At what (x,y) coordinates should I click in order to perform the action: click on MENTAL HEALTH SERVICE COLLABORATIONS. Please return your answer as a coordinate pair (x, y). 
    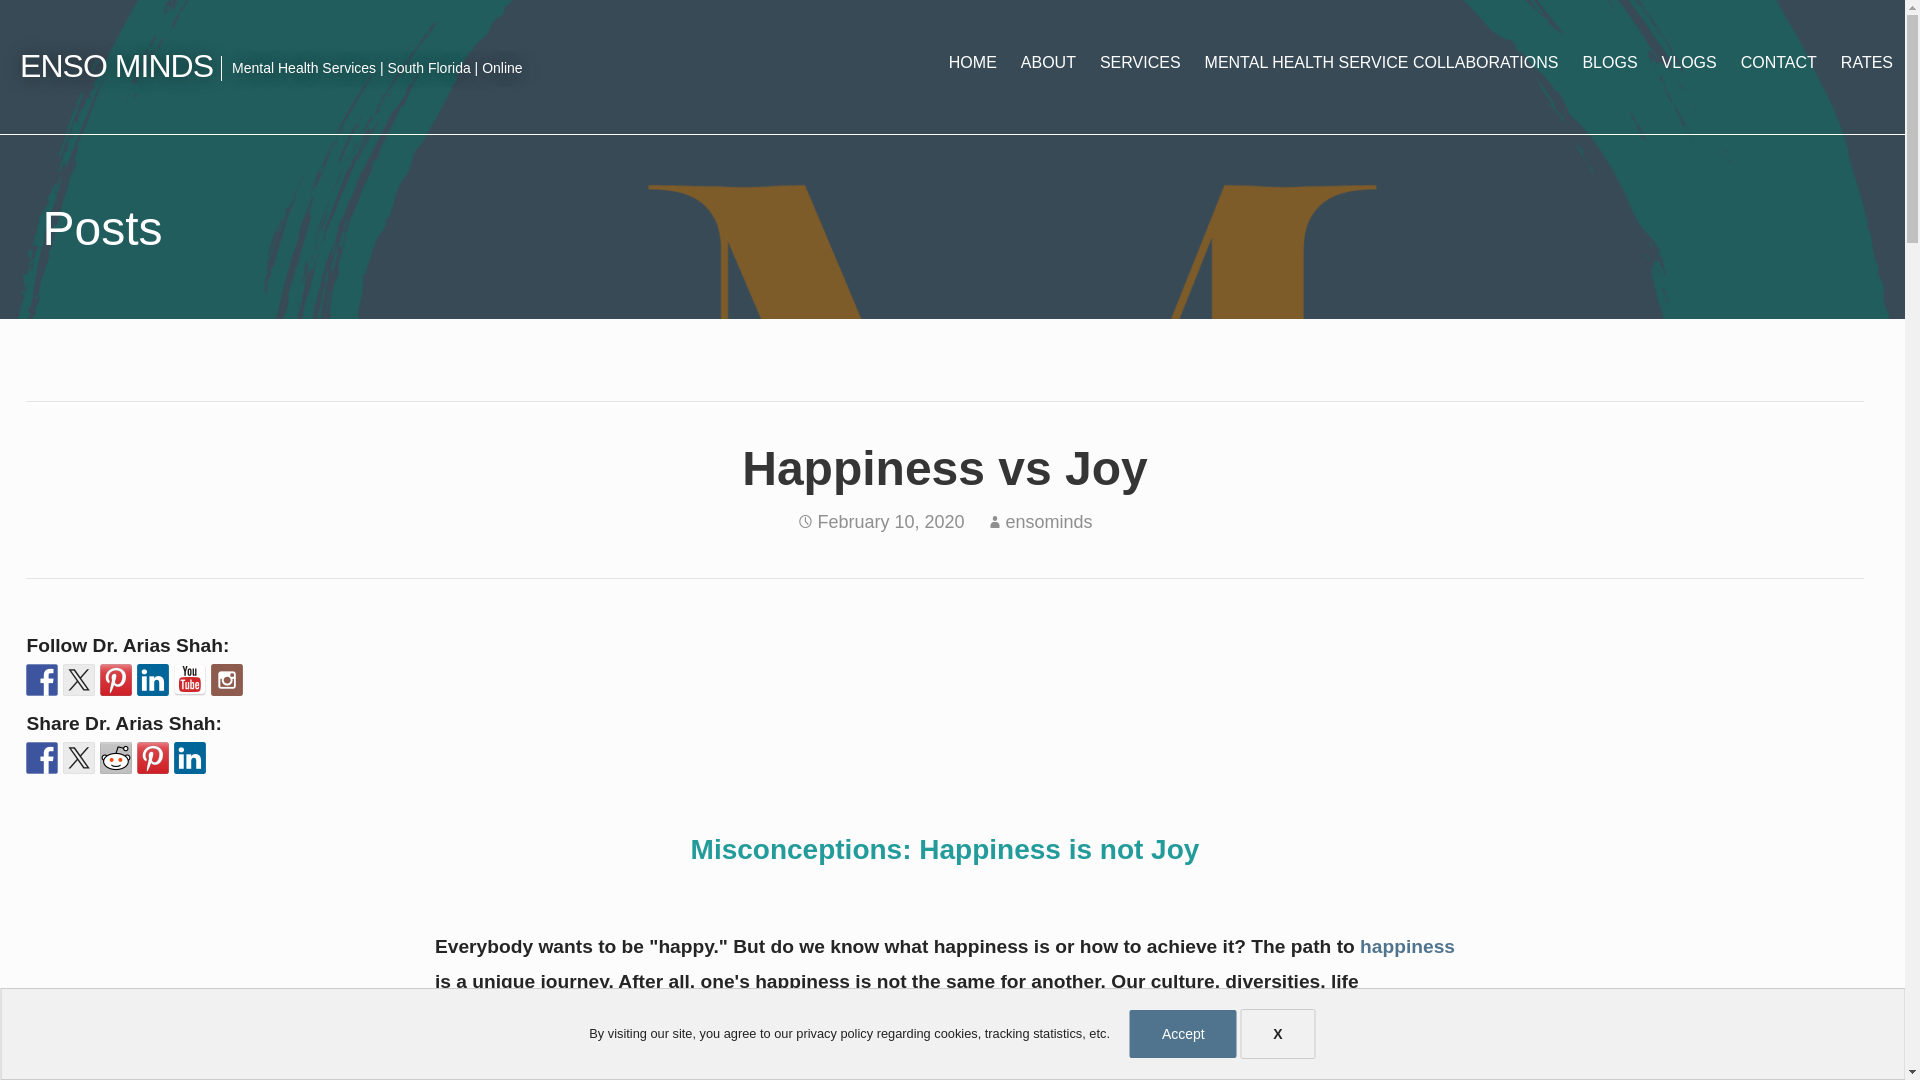
    Looking at the image, I should click on (1381, 62).